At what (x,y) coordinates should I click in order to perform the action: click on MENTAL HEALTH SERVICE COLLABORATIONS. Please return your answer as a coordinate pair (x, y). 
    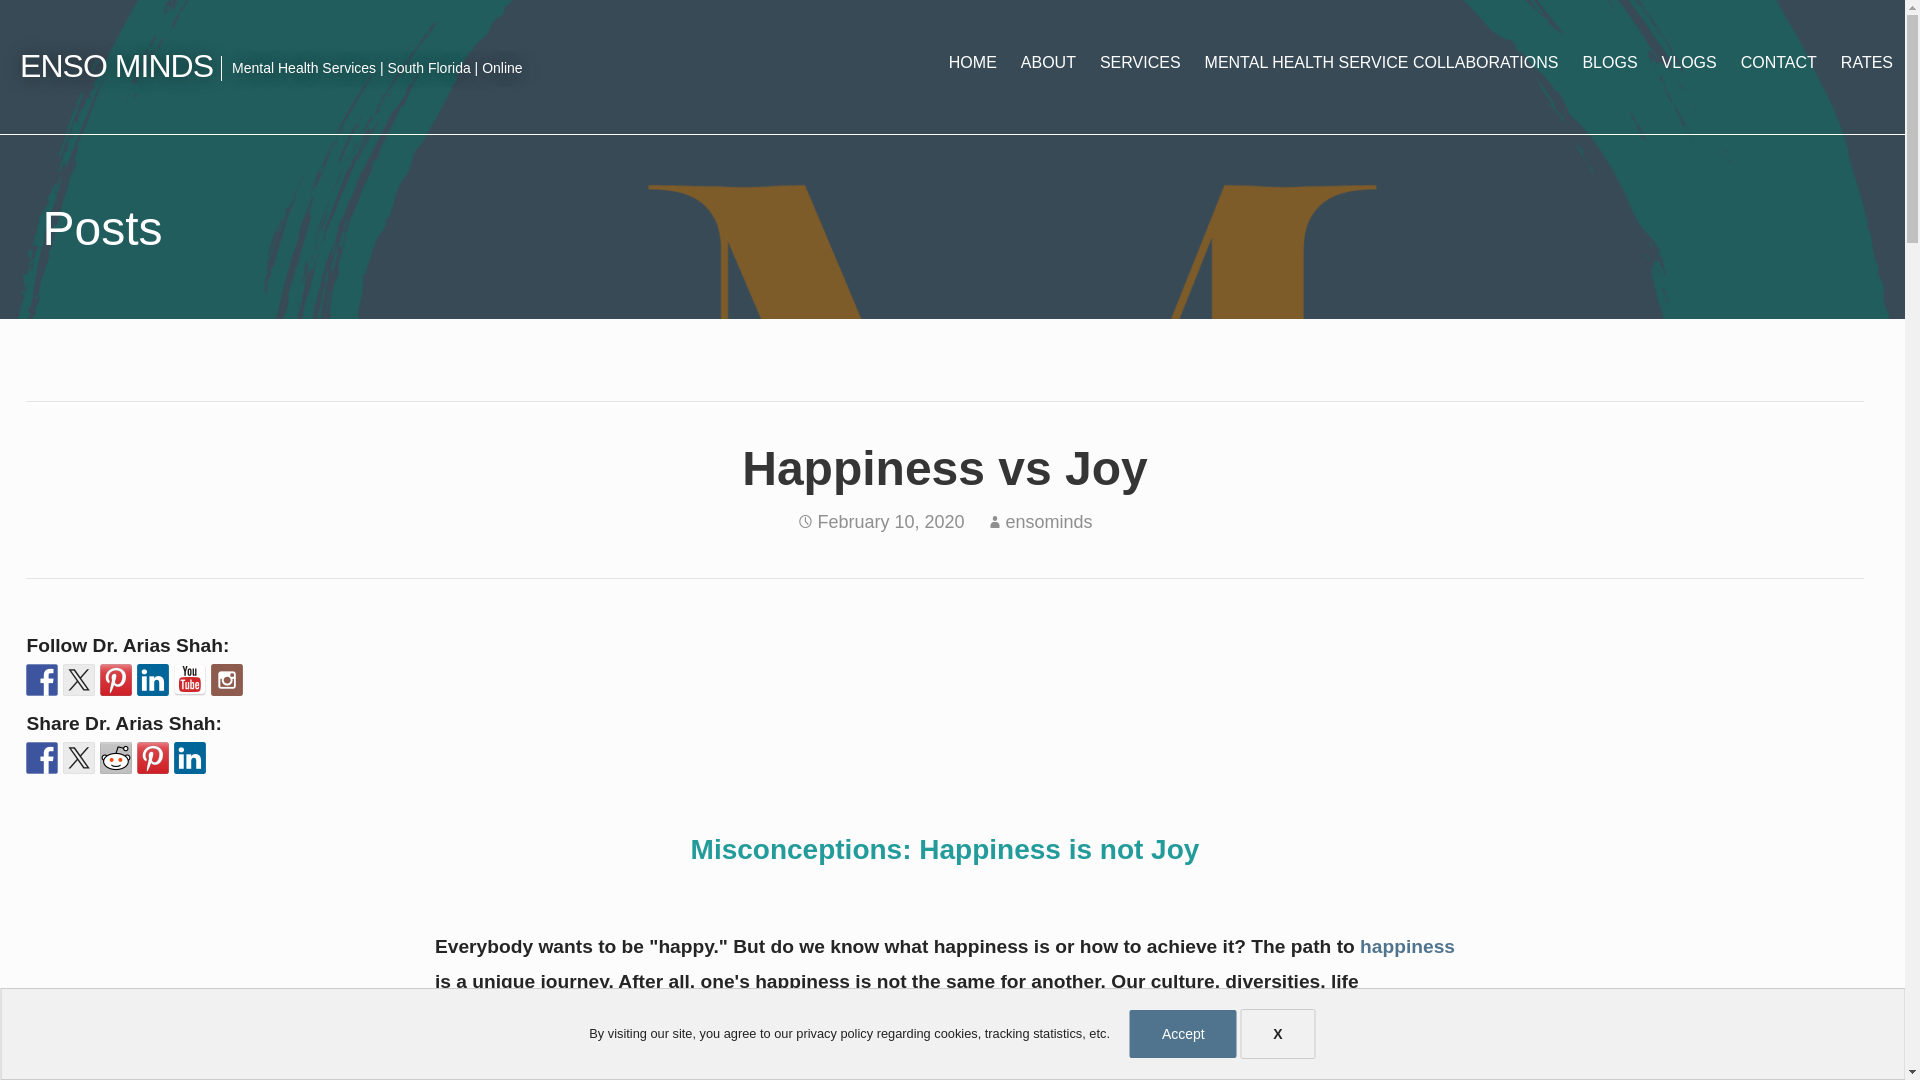
    Looking at the image, I should click on (1381, 62).